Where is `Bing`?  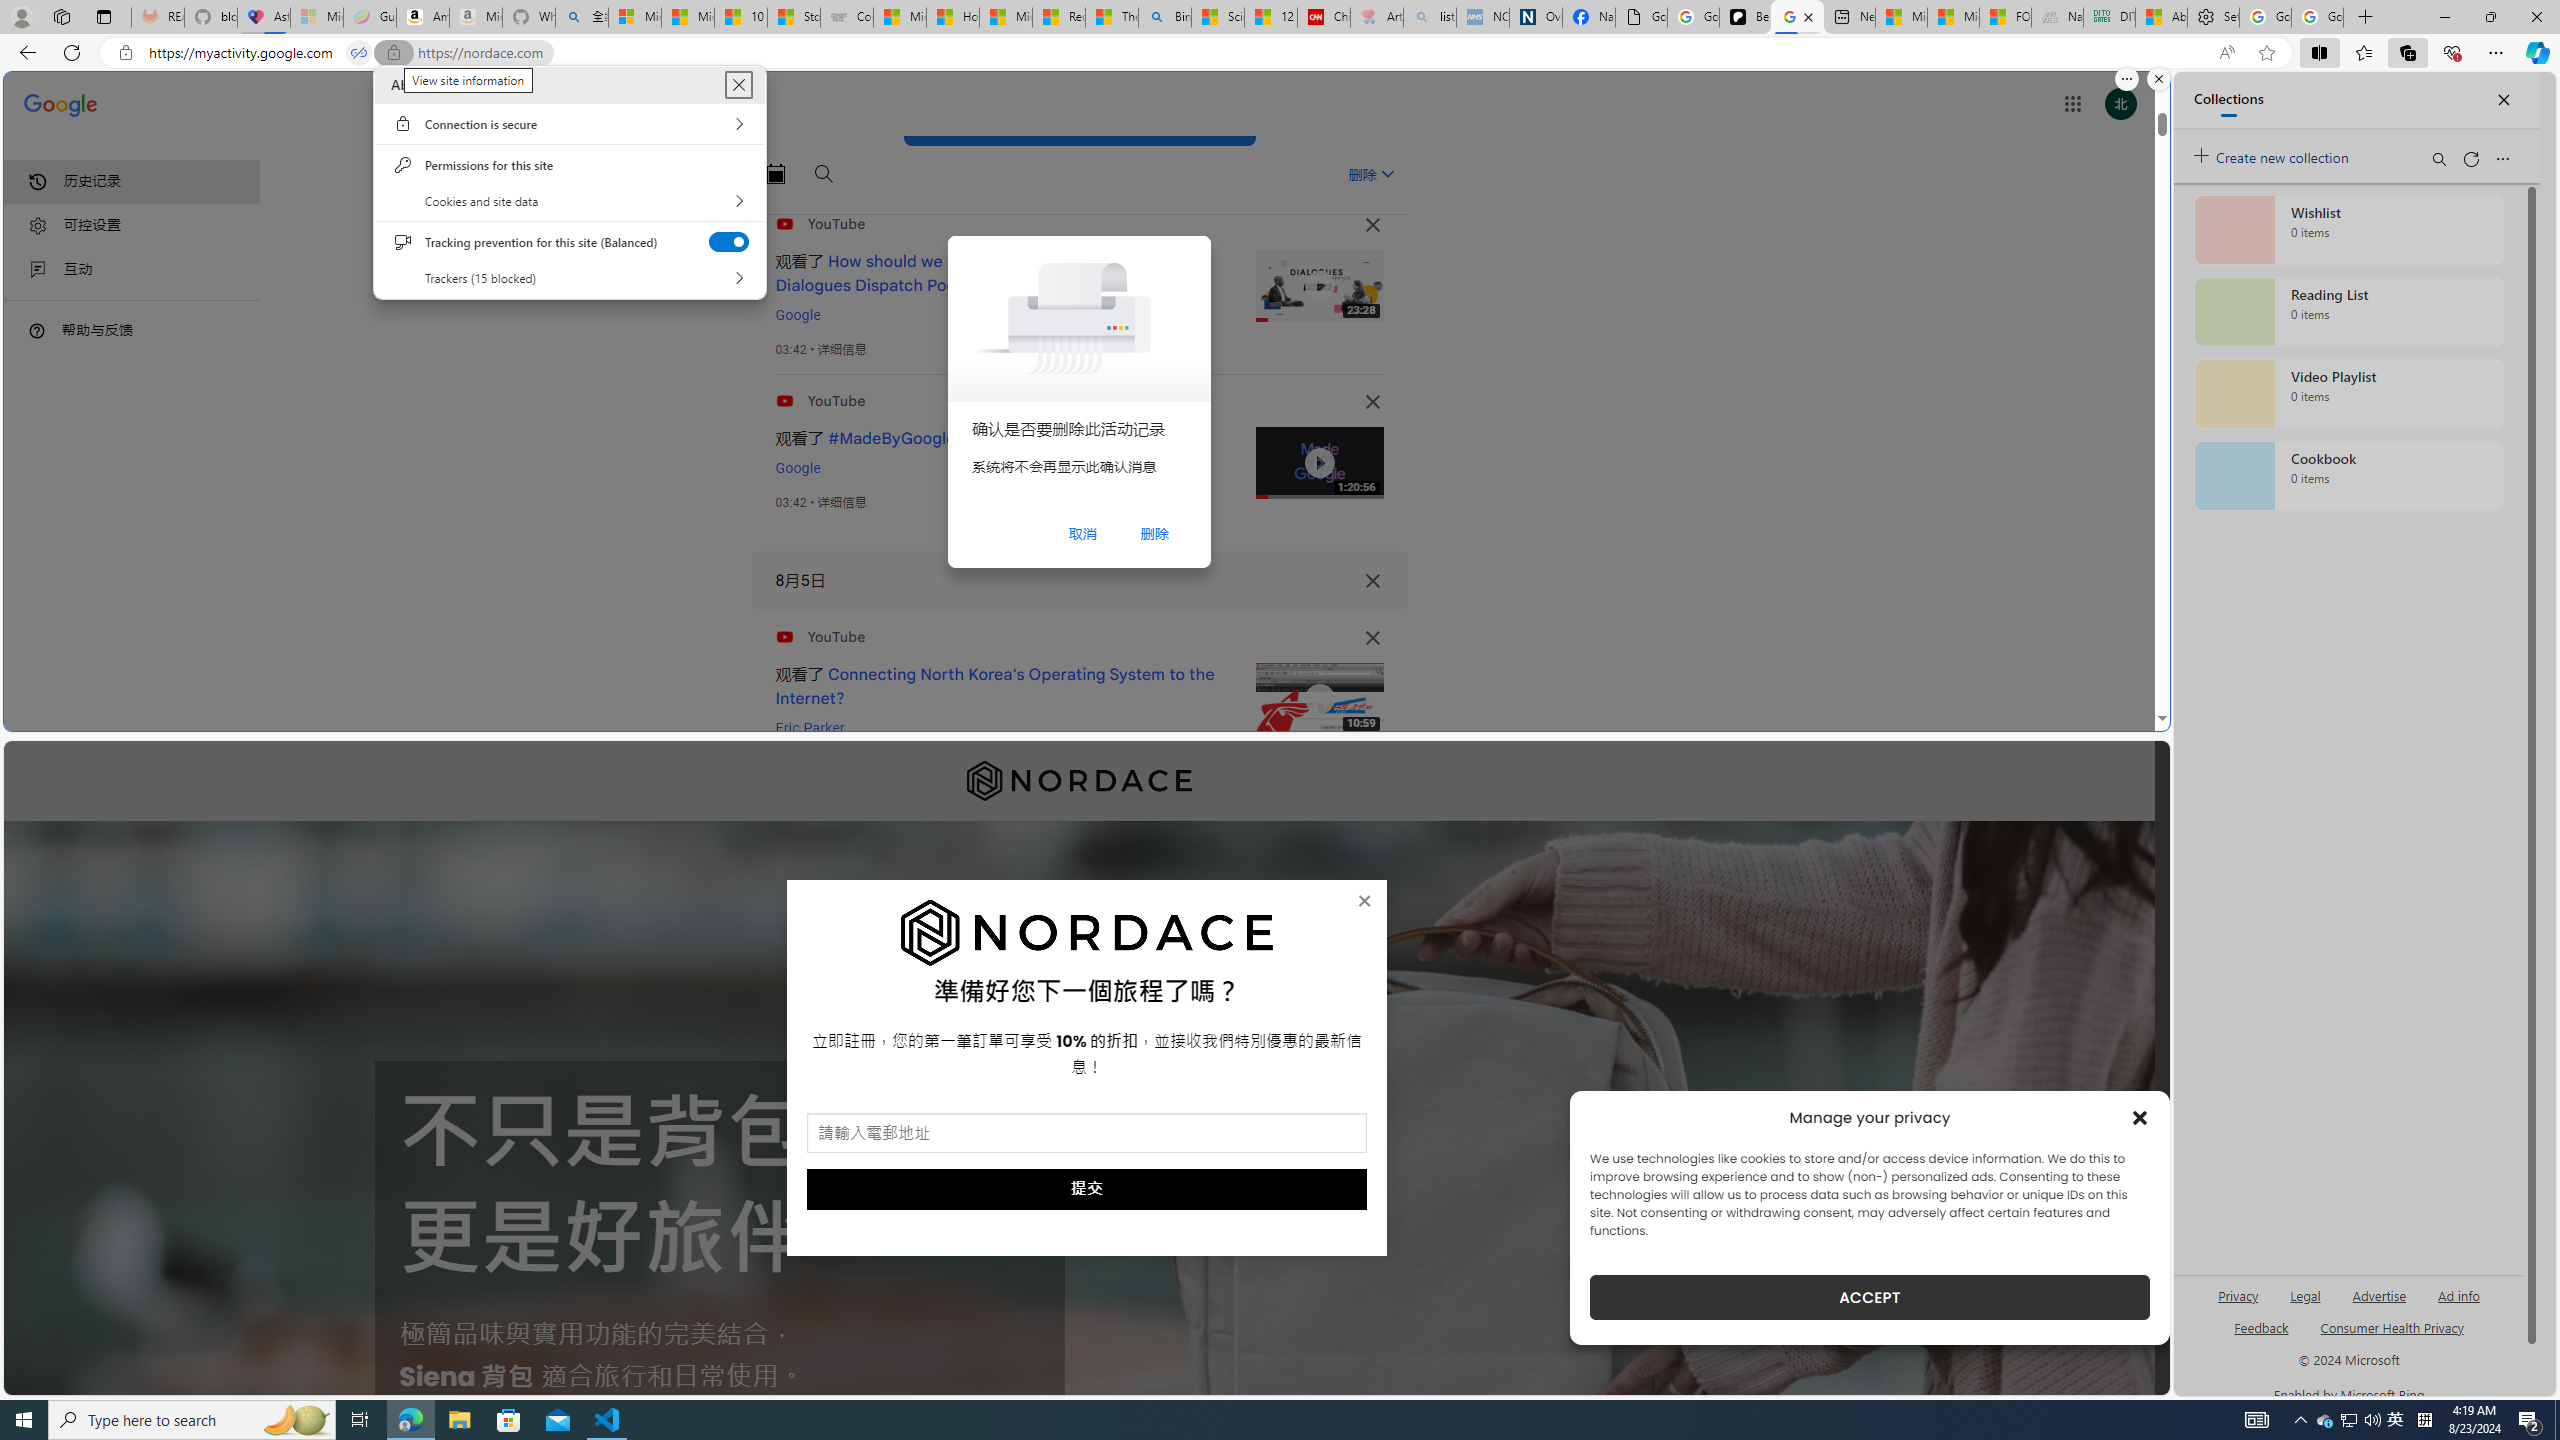 Bing is located at coordinates (1164, 17).